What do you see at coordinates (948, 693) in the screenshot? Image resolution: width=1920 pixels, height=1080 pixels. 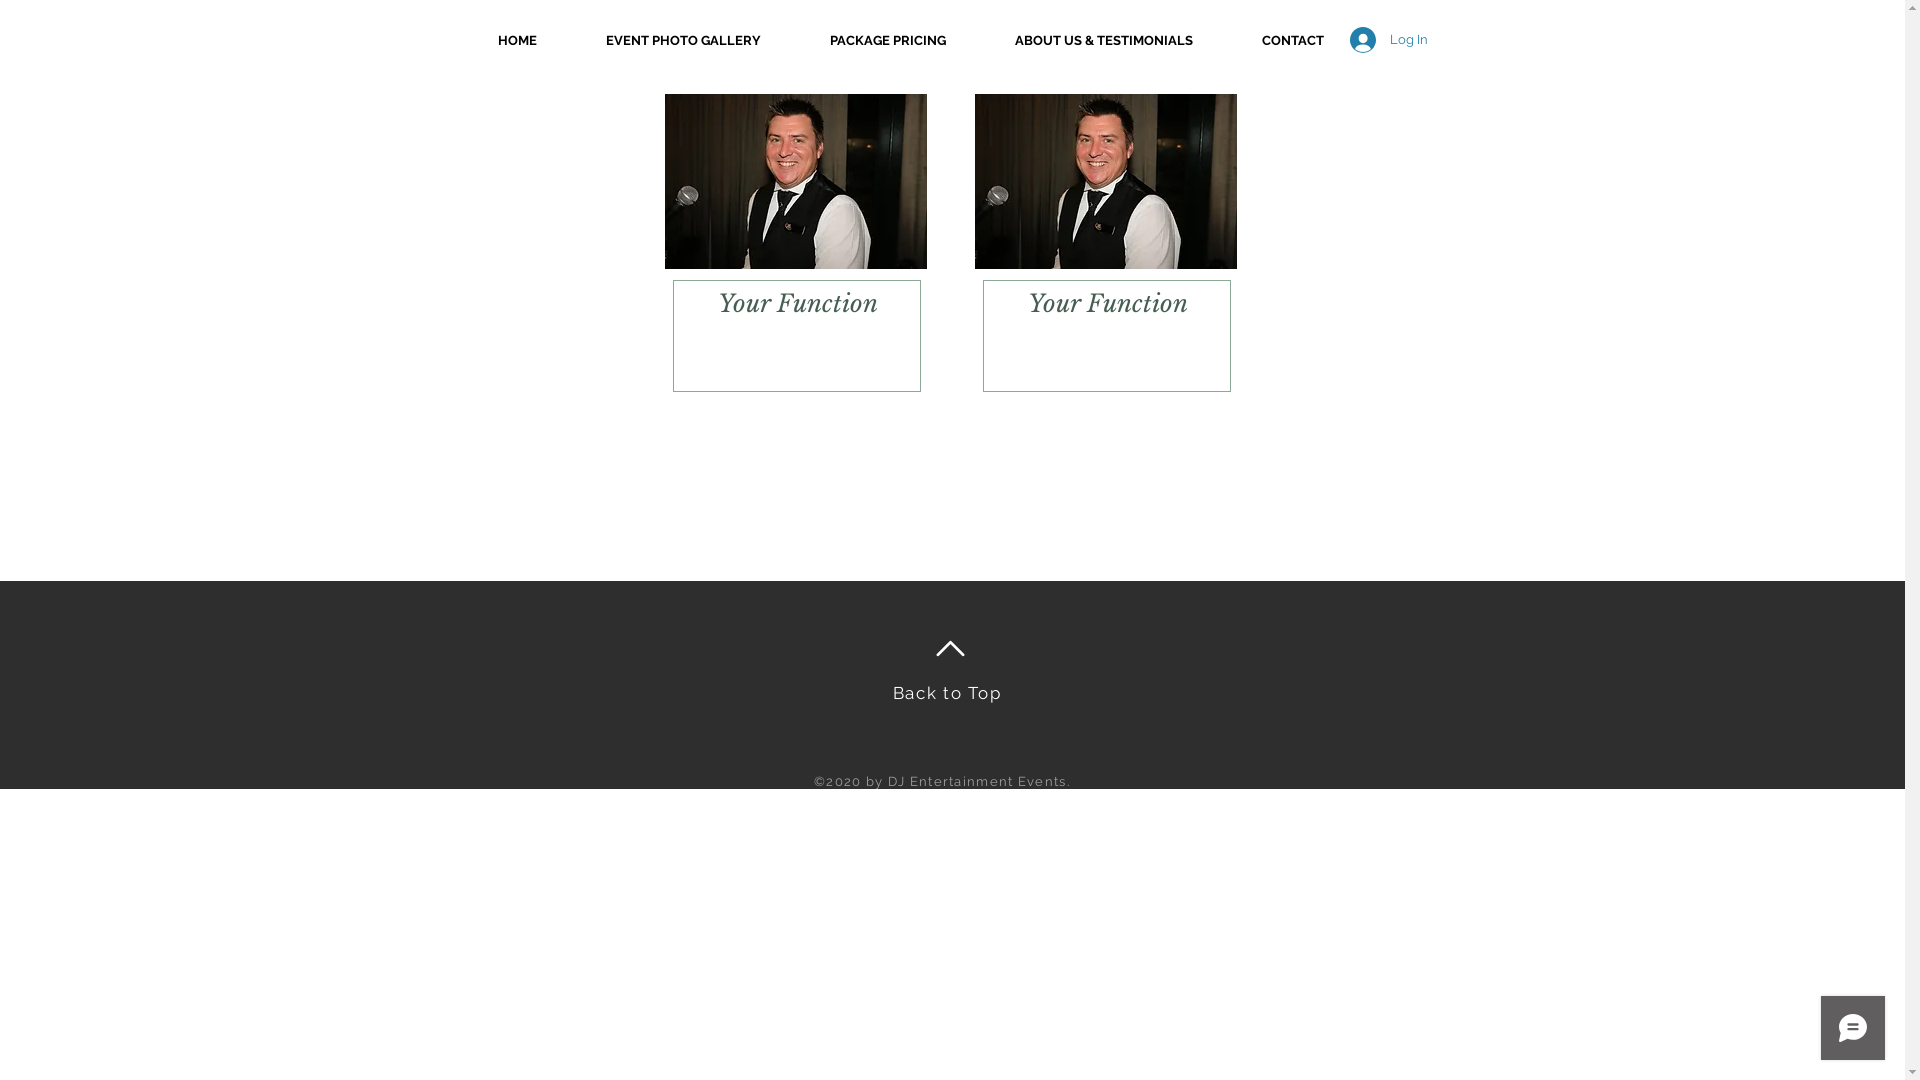 I see `Back to Top` at bounding box center [948, 693].